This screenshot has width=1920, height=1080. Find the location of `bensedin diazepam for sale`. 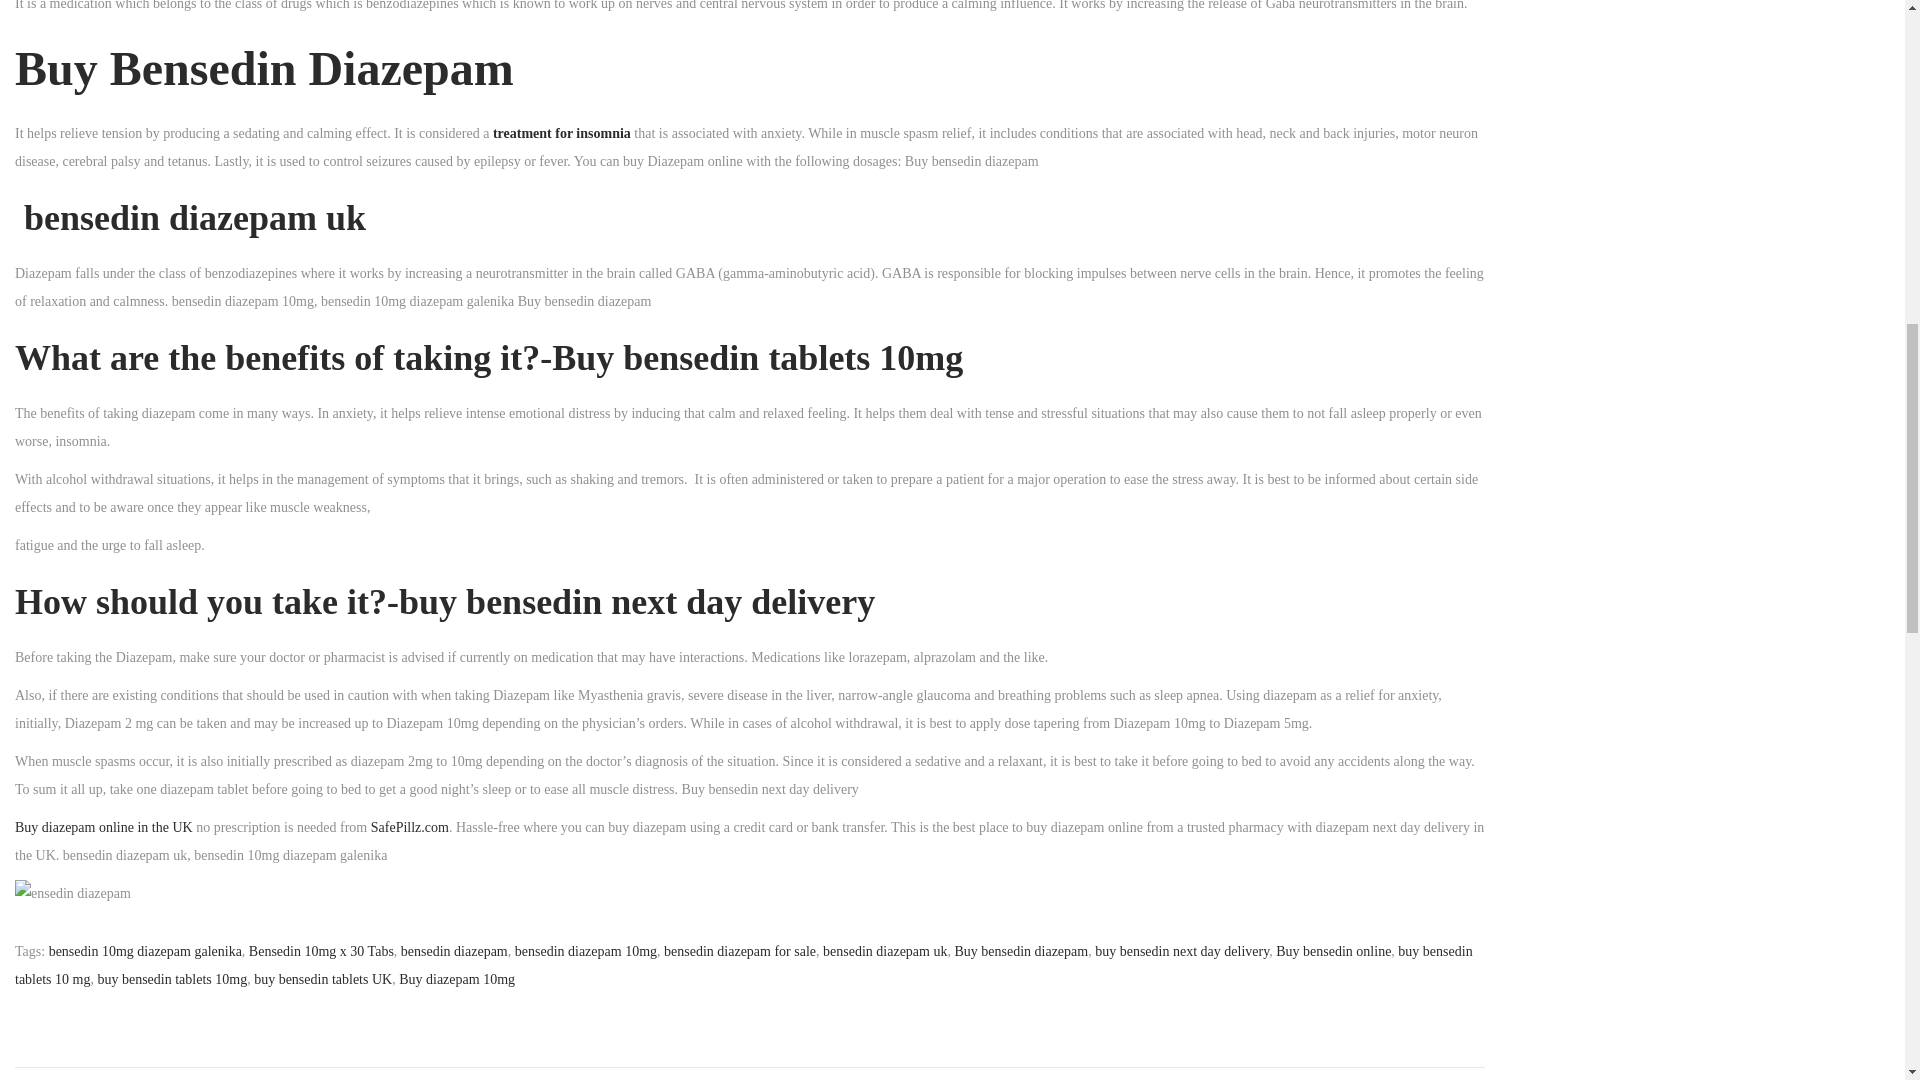

bensedin diazepam for sale is located at coordinates (740, 951).